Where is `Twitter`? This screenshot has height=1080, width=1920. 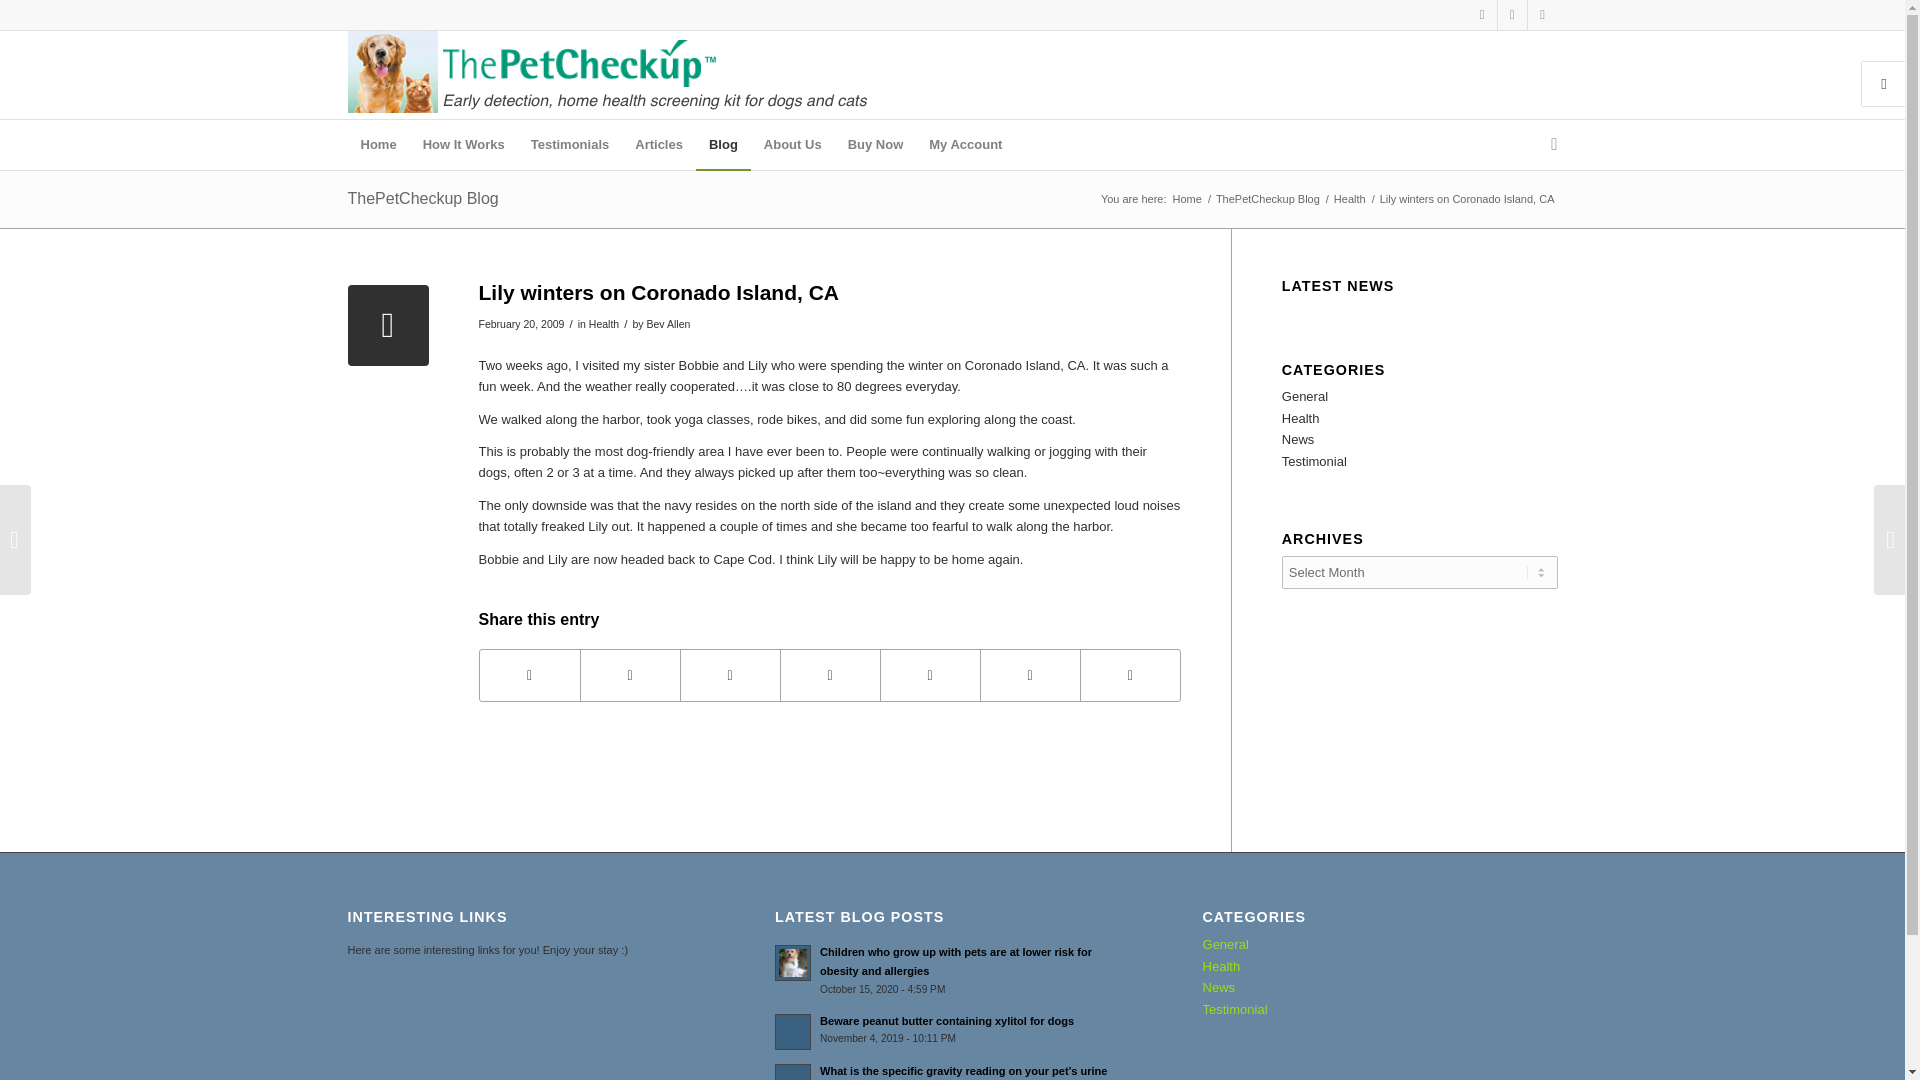
Twitter is located at coordinates (1512, 15).